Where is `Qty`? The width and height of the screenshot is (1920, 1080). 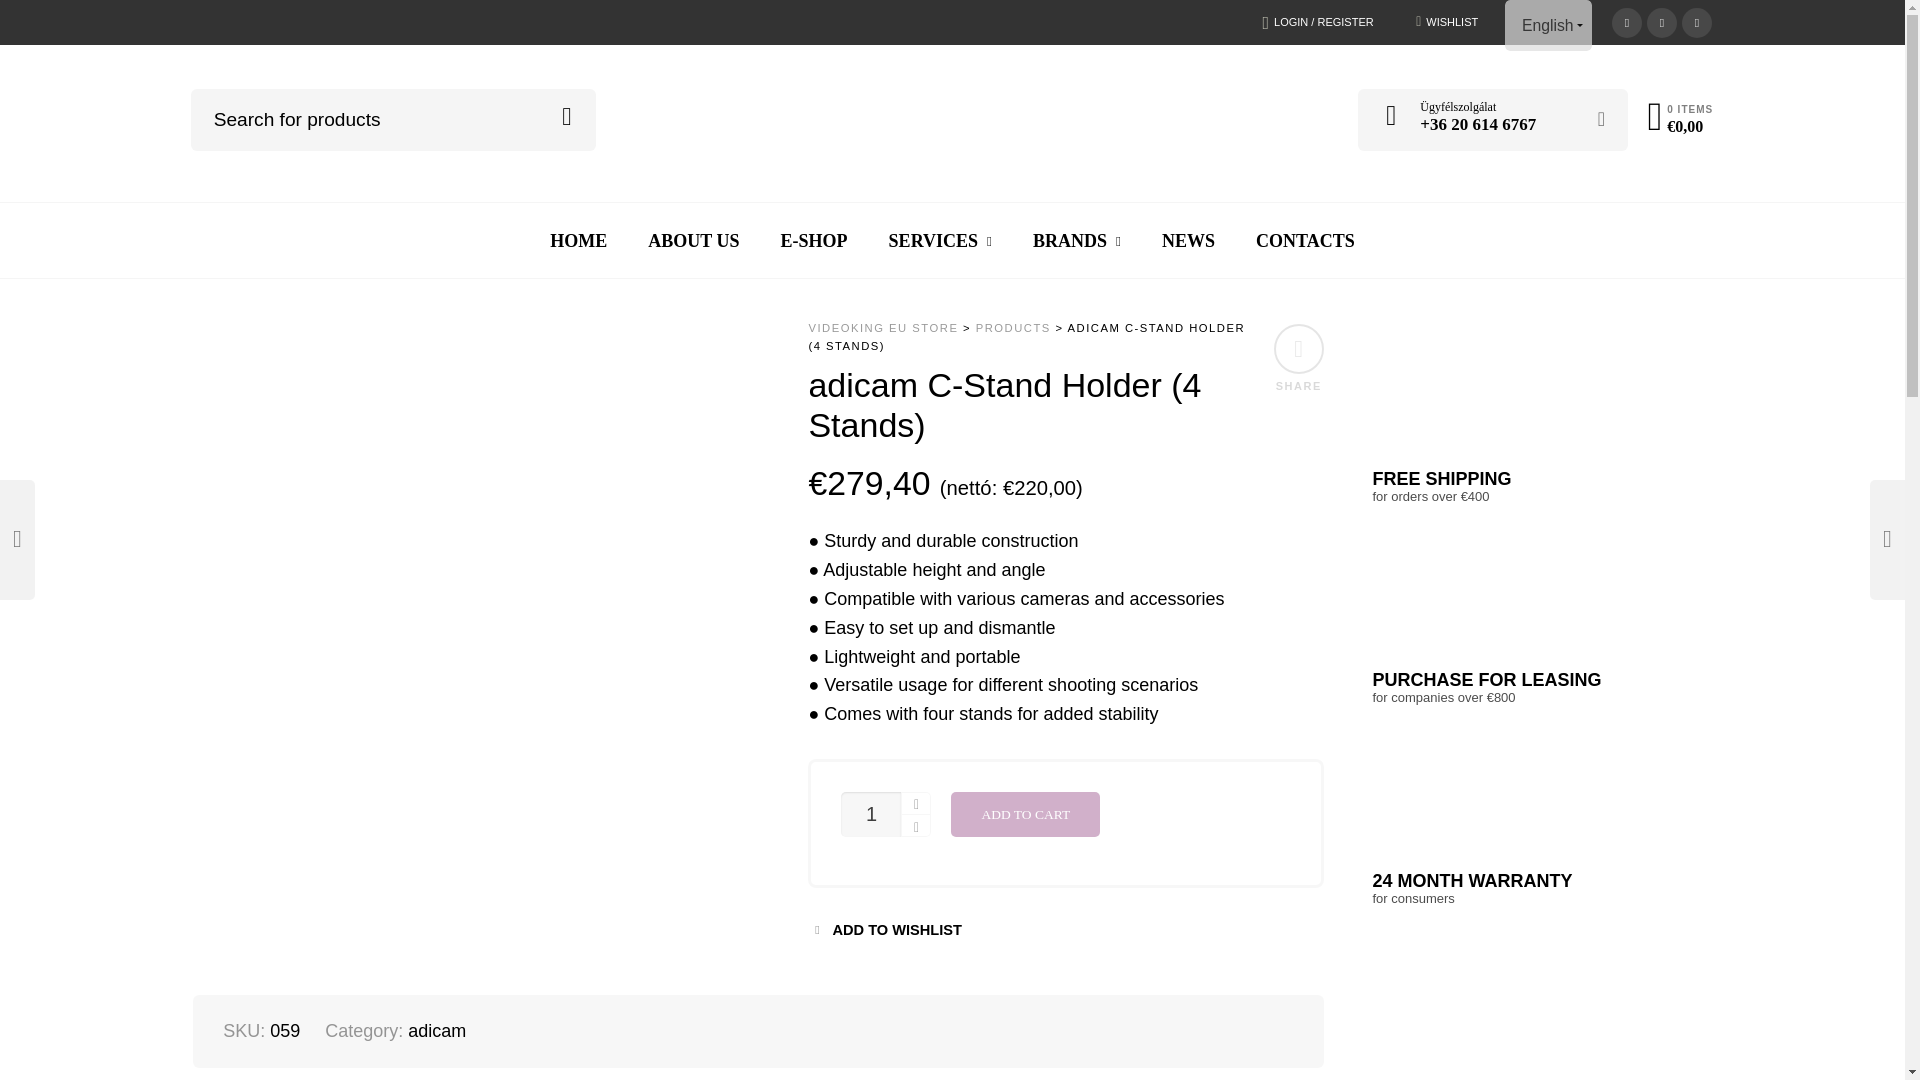 Qty is located at coordinates (870, 814).